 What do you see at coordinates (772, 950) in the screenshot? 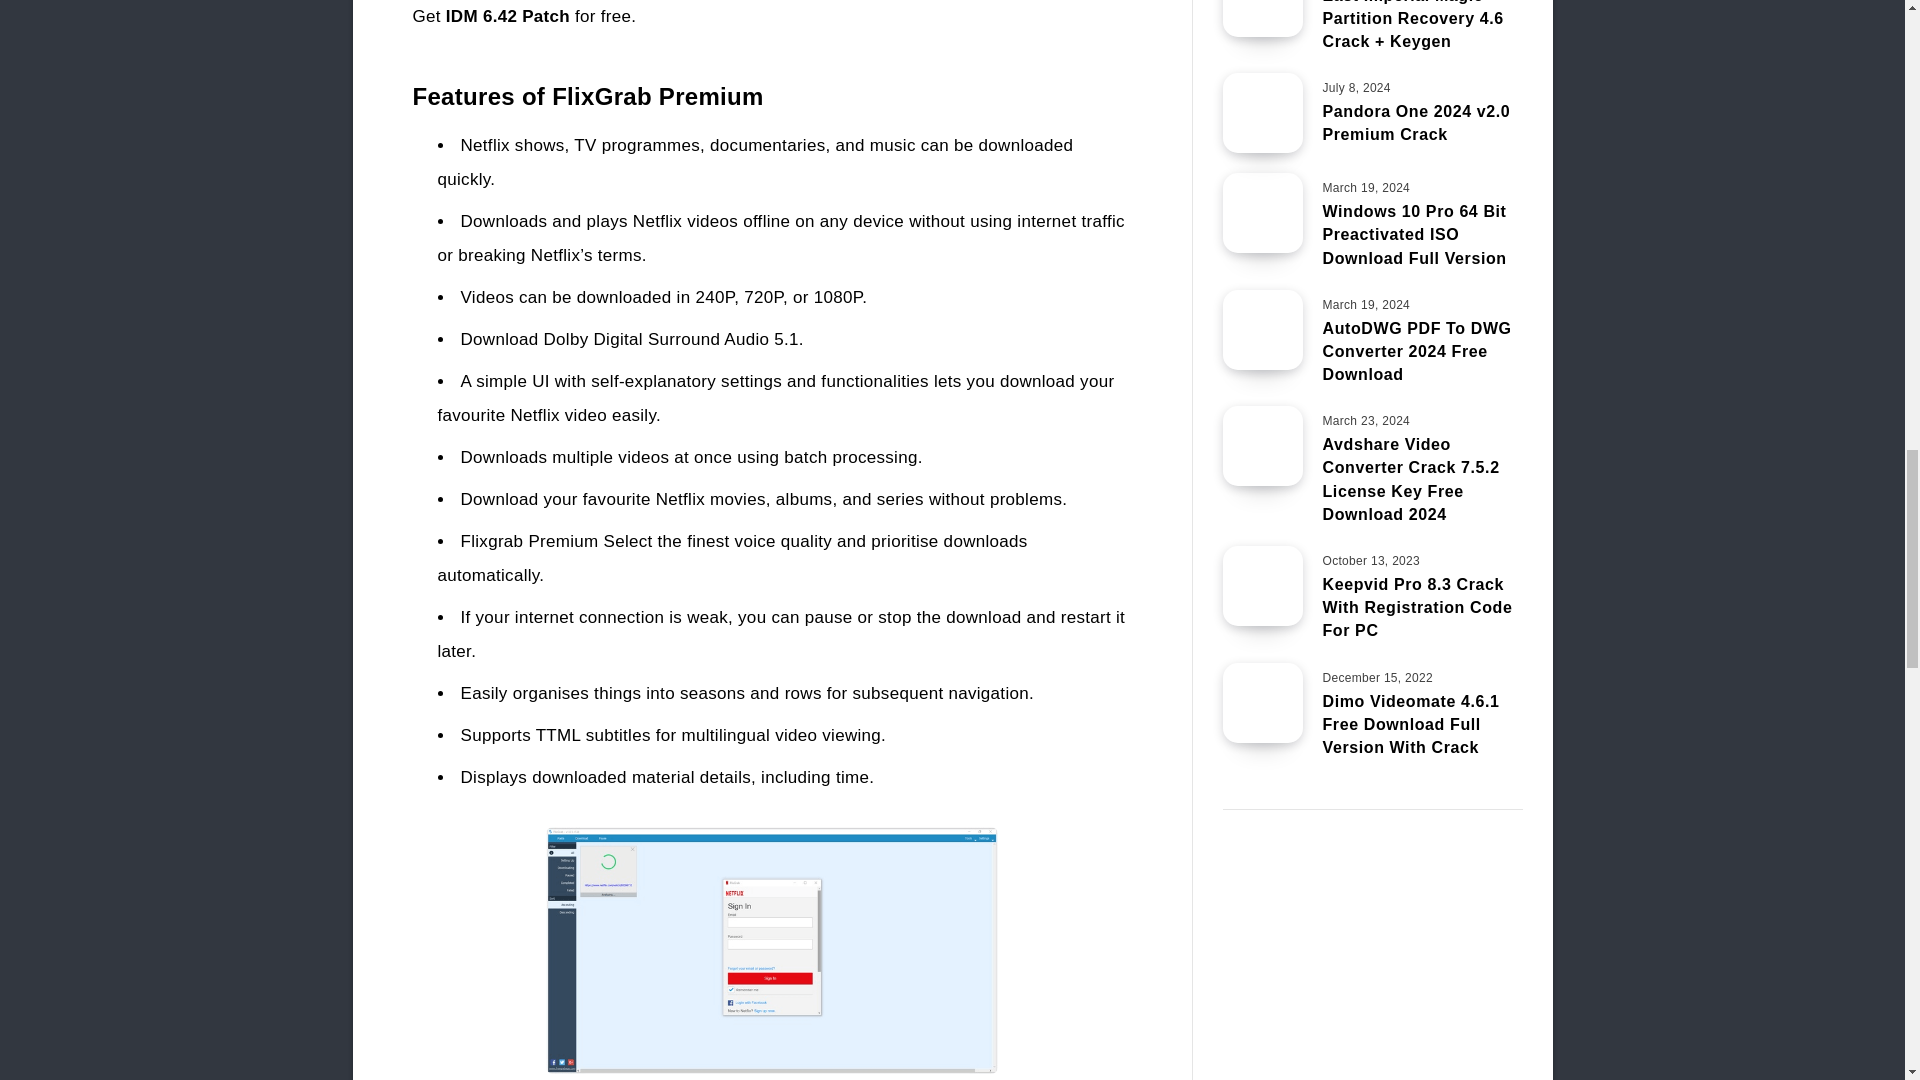
I see `FlixGrab Premium 2024 Activation Key Download` at bounding box center [772, 950].